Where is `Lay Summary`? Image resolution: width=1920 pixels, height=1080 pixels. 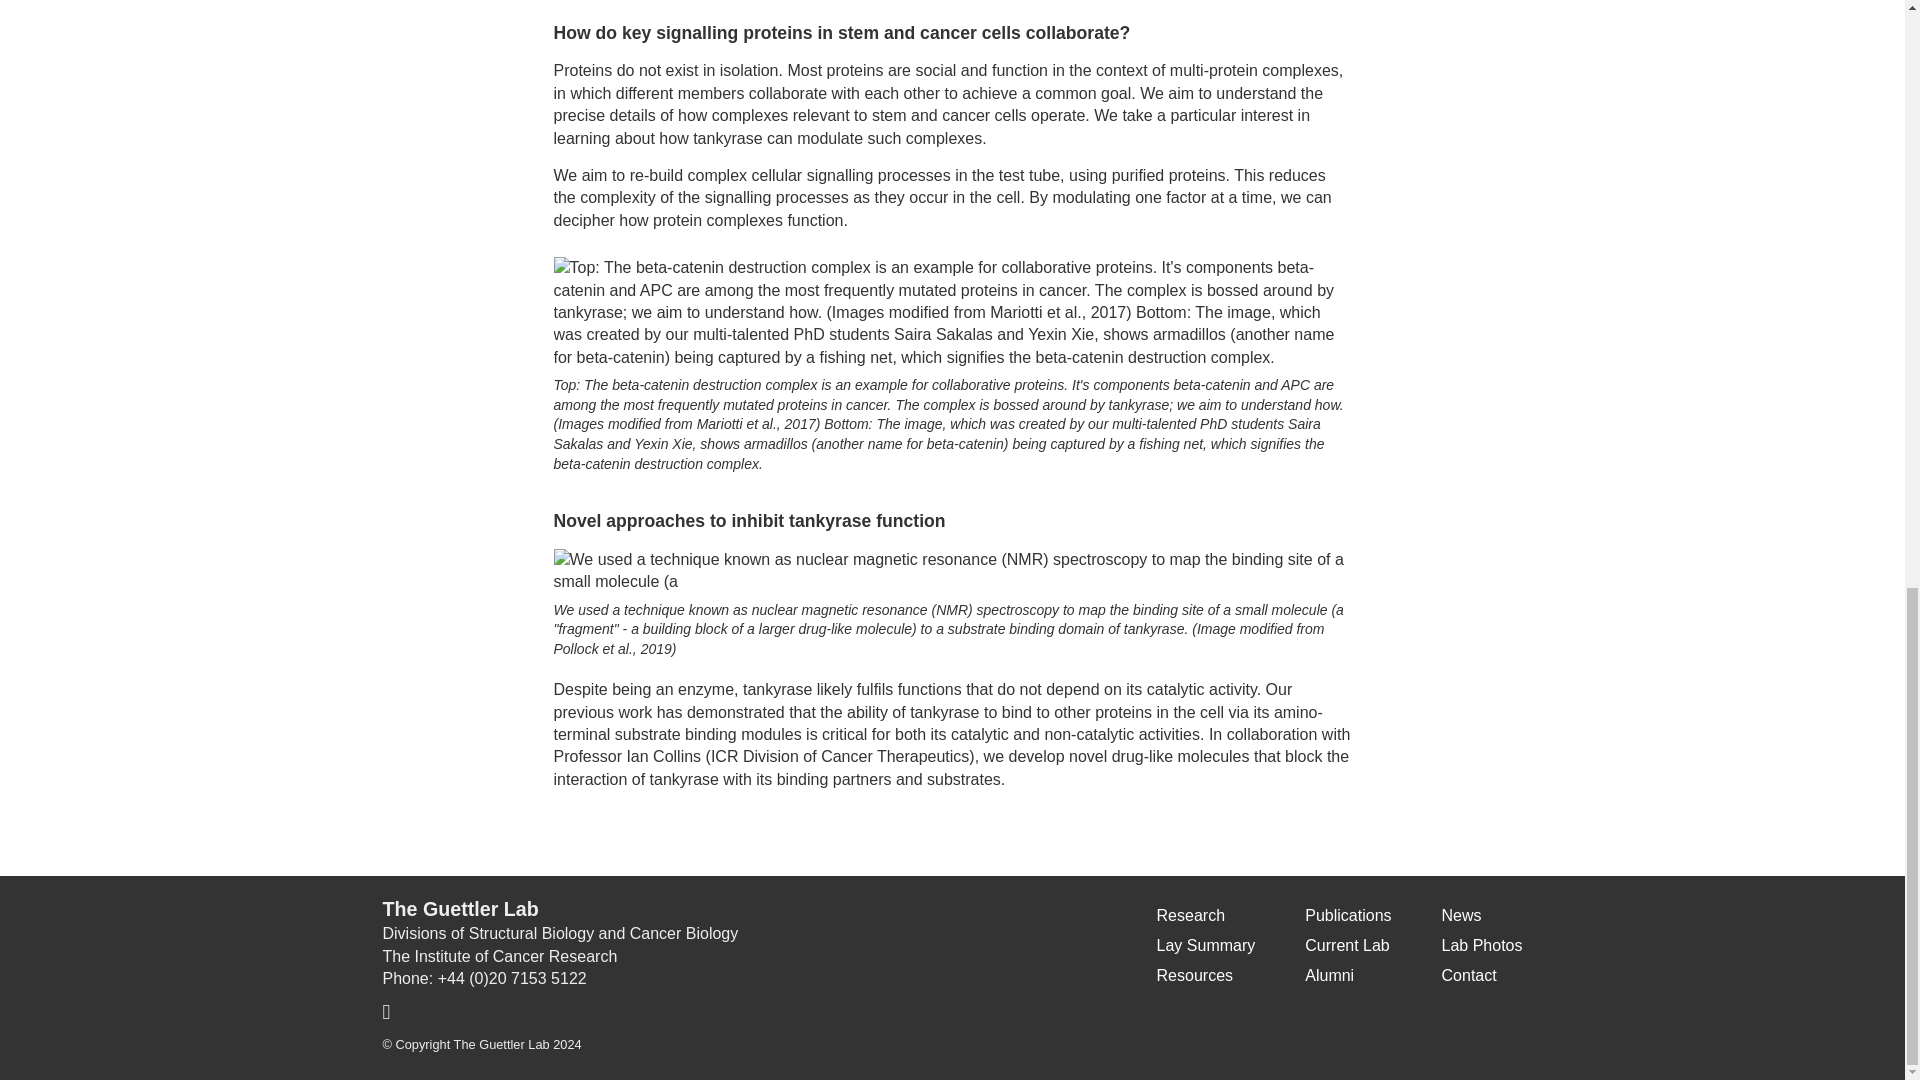
Lay Summary is located at coordinates (1206, 945).